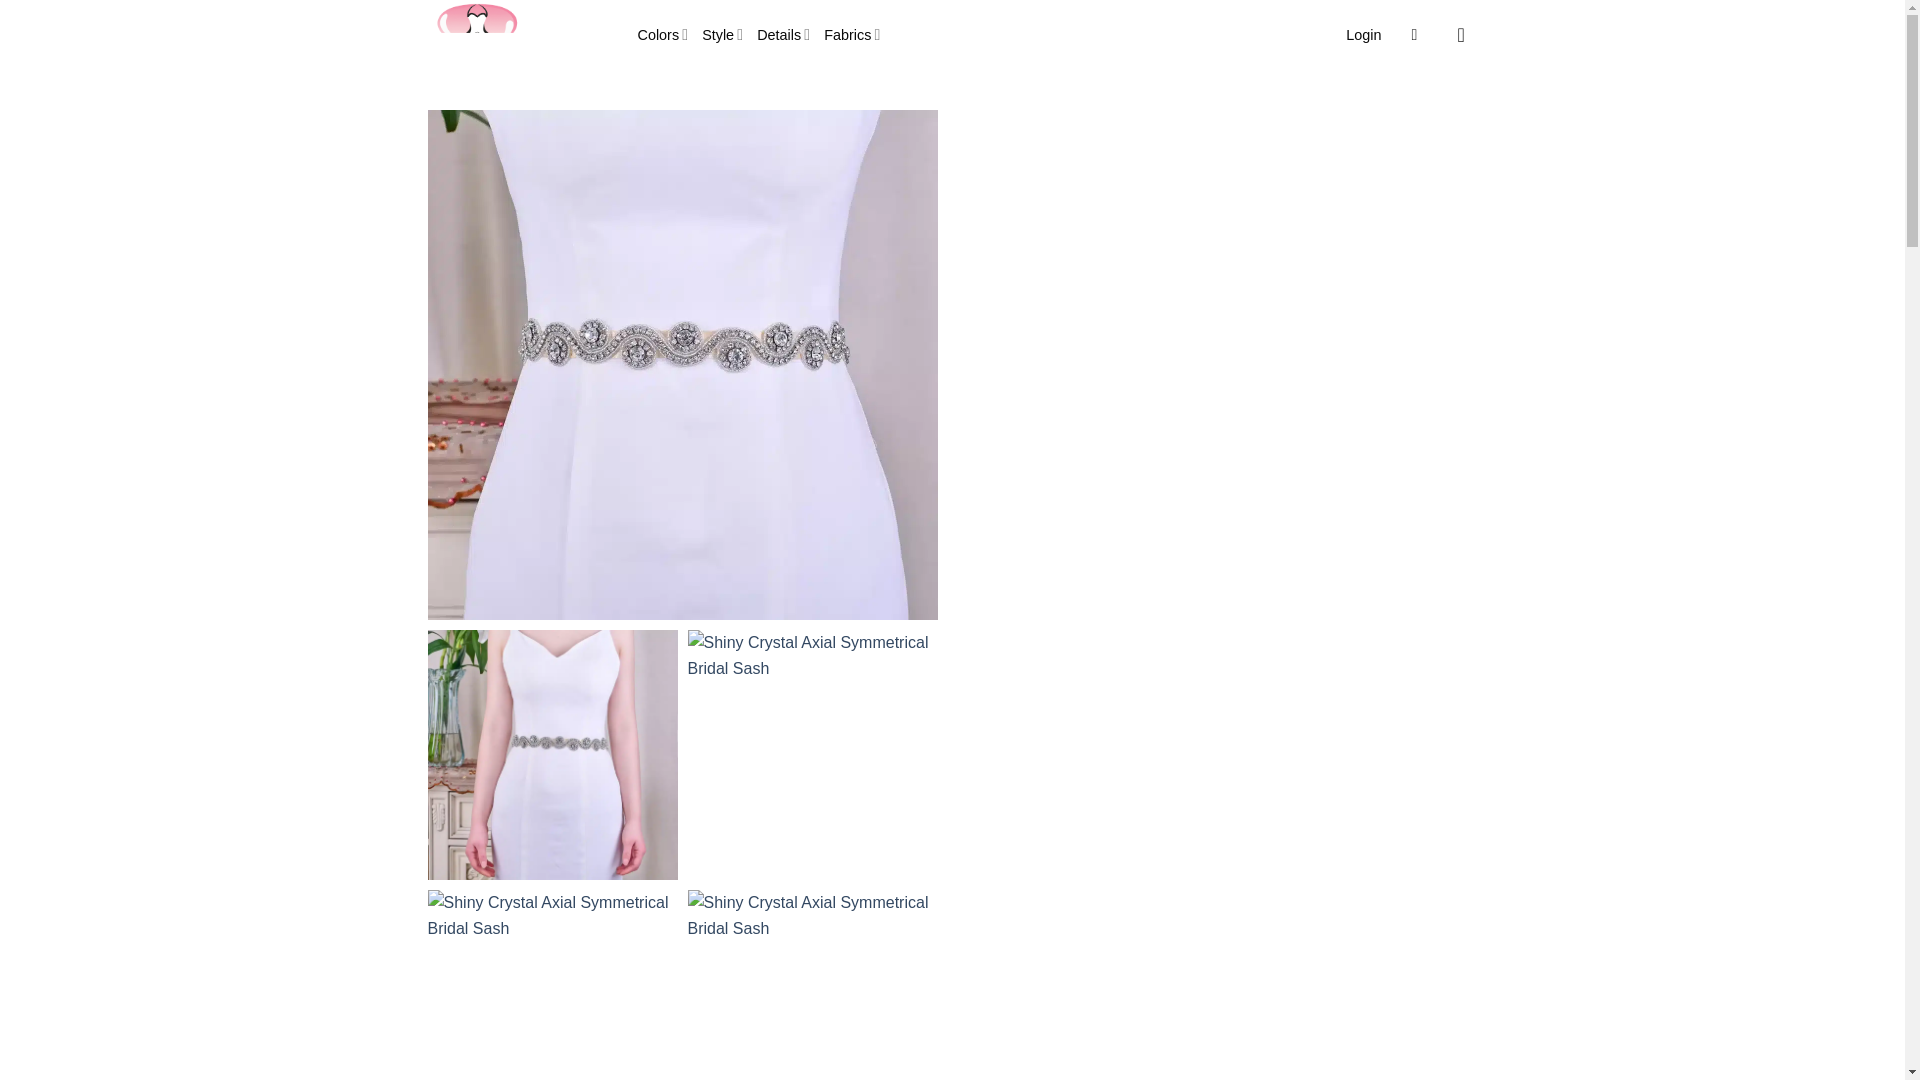 The image size is (1920, 1080). I want to click on Details, so click(783, 34).